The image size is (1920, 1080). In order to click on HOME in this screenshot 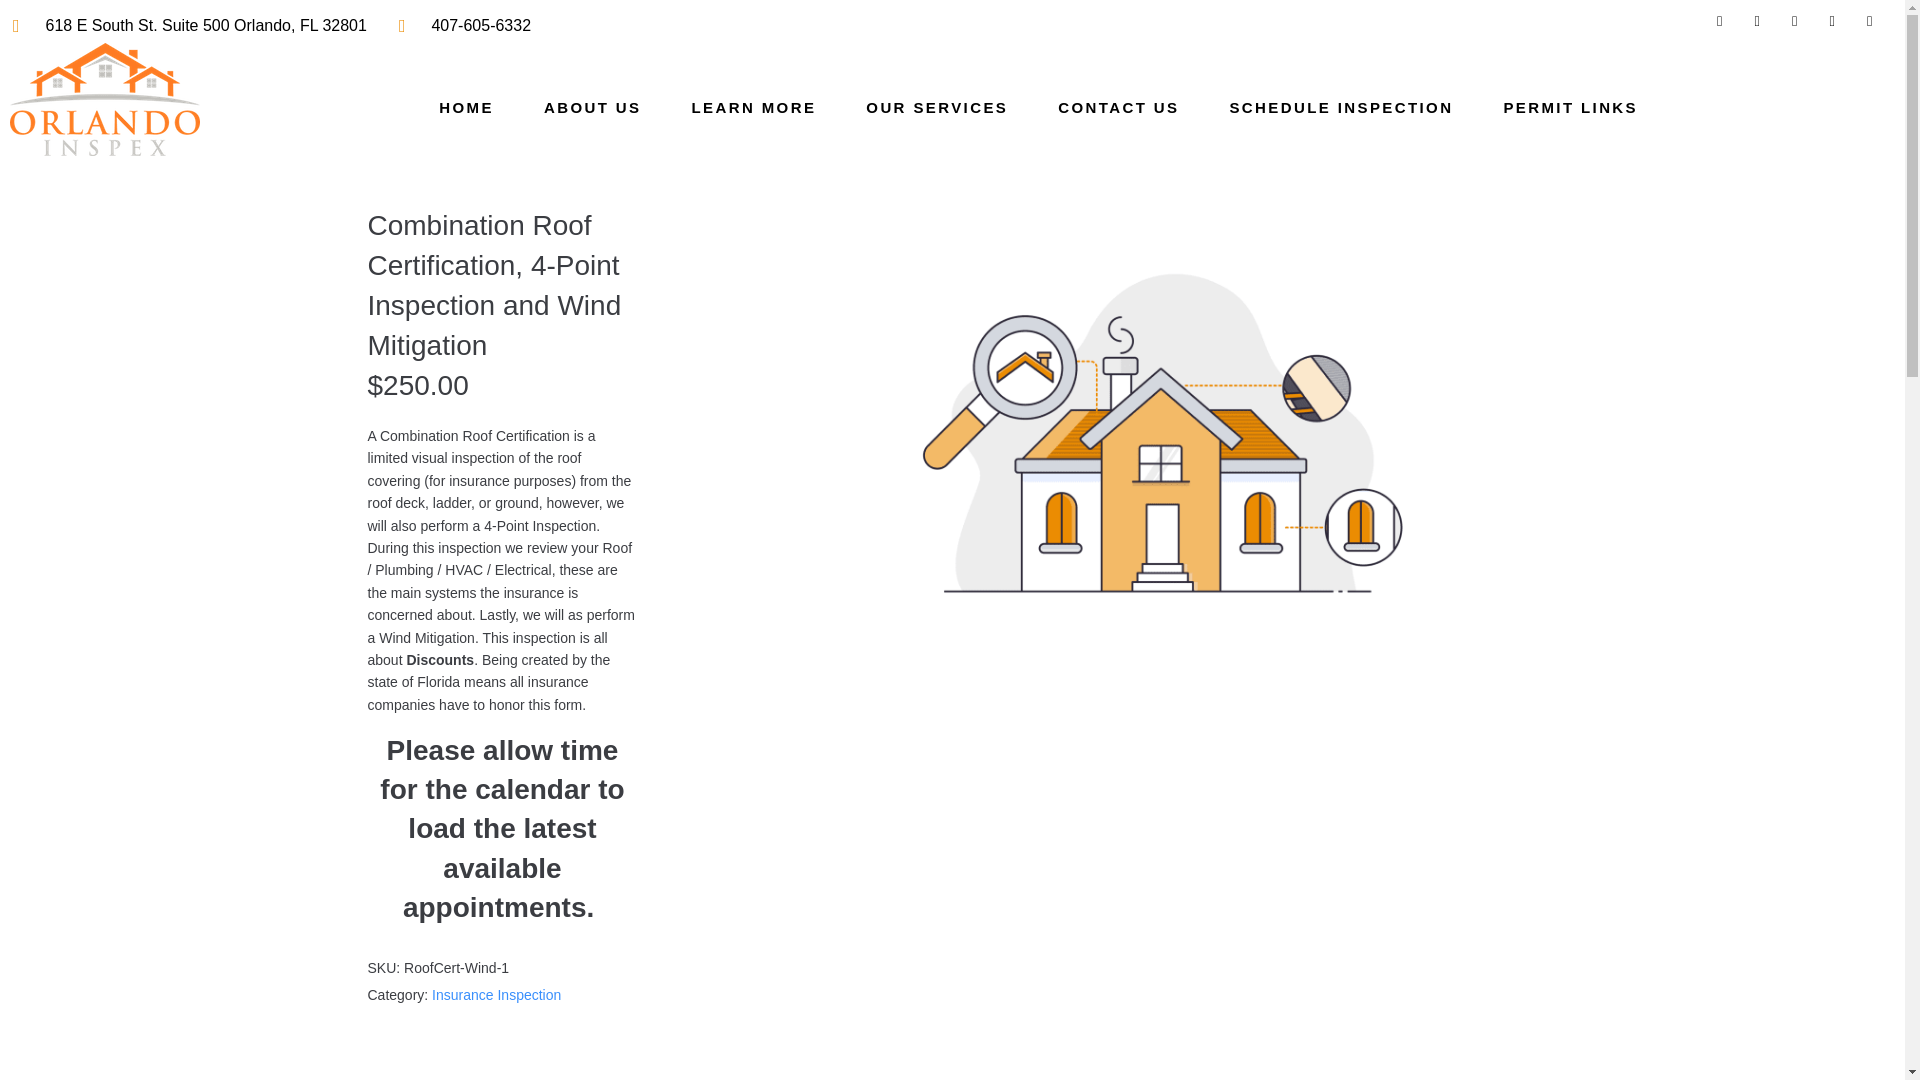, I will do `click(466, 108)`.